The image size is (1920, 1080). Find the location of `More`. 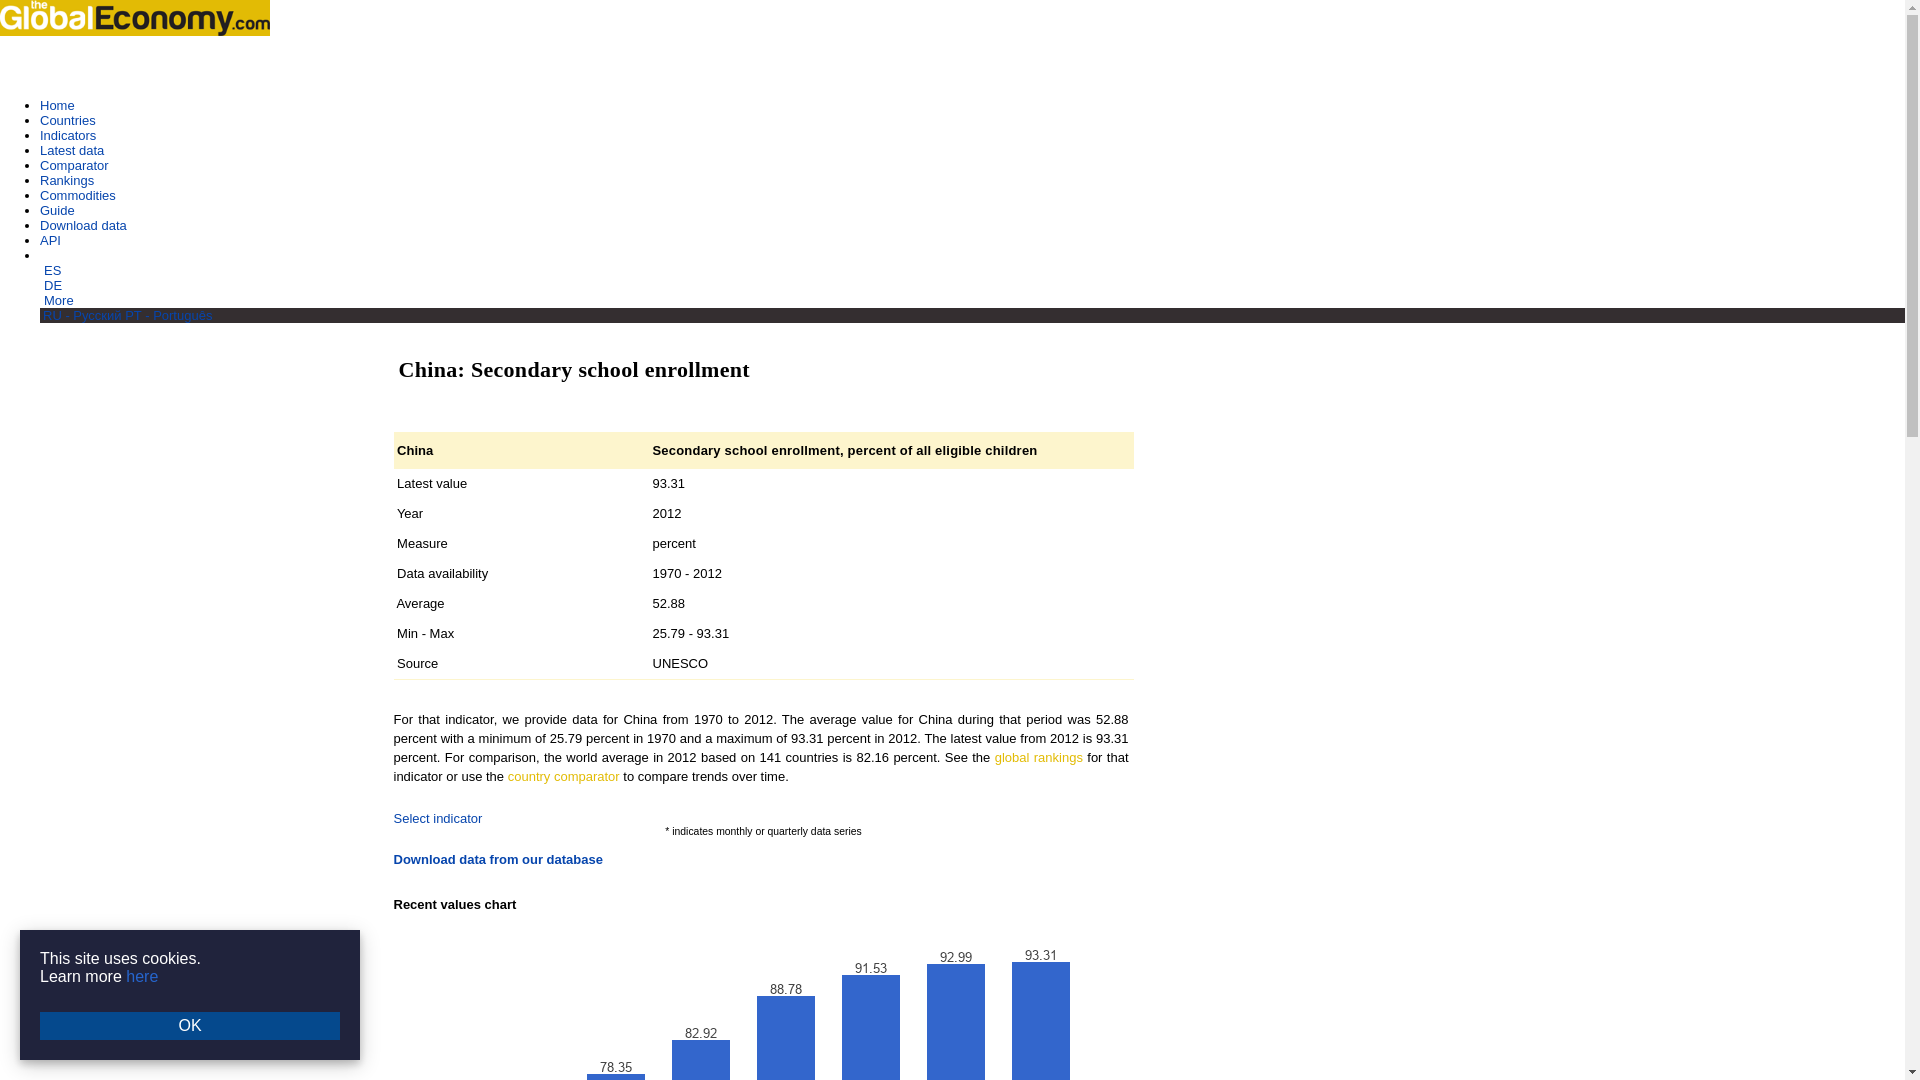

More is located at coordinates (59, 300).